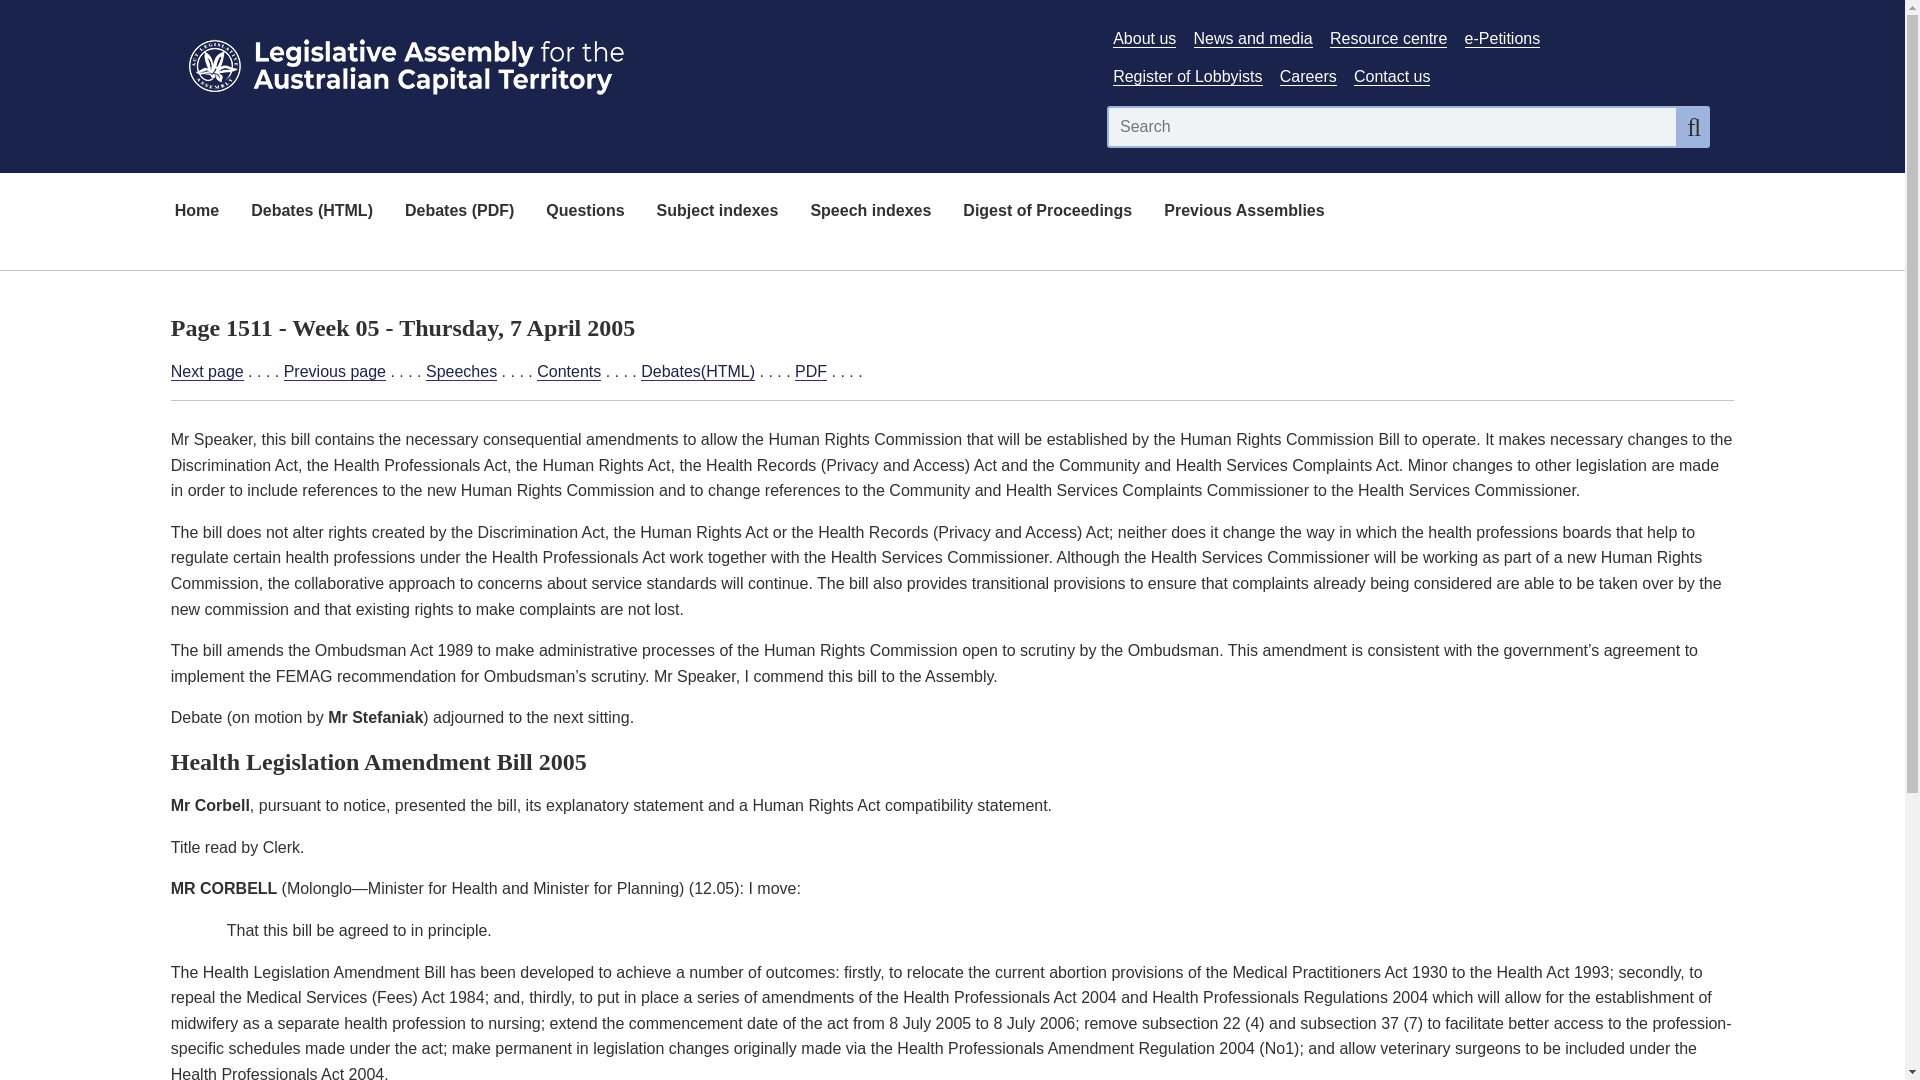  I want to click on Previous page, so click(334, 372).